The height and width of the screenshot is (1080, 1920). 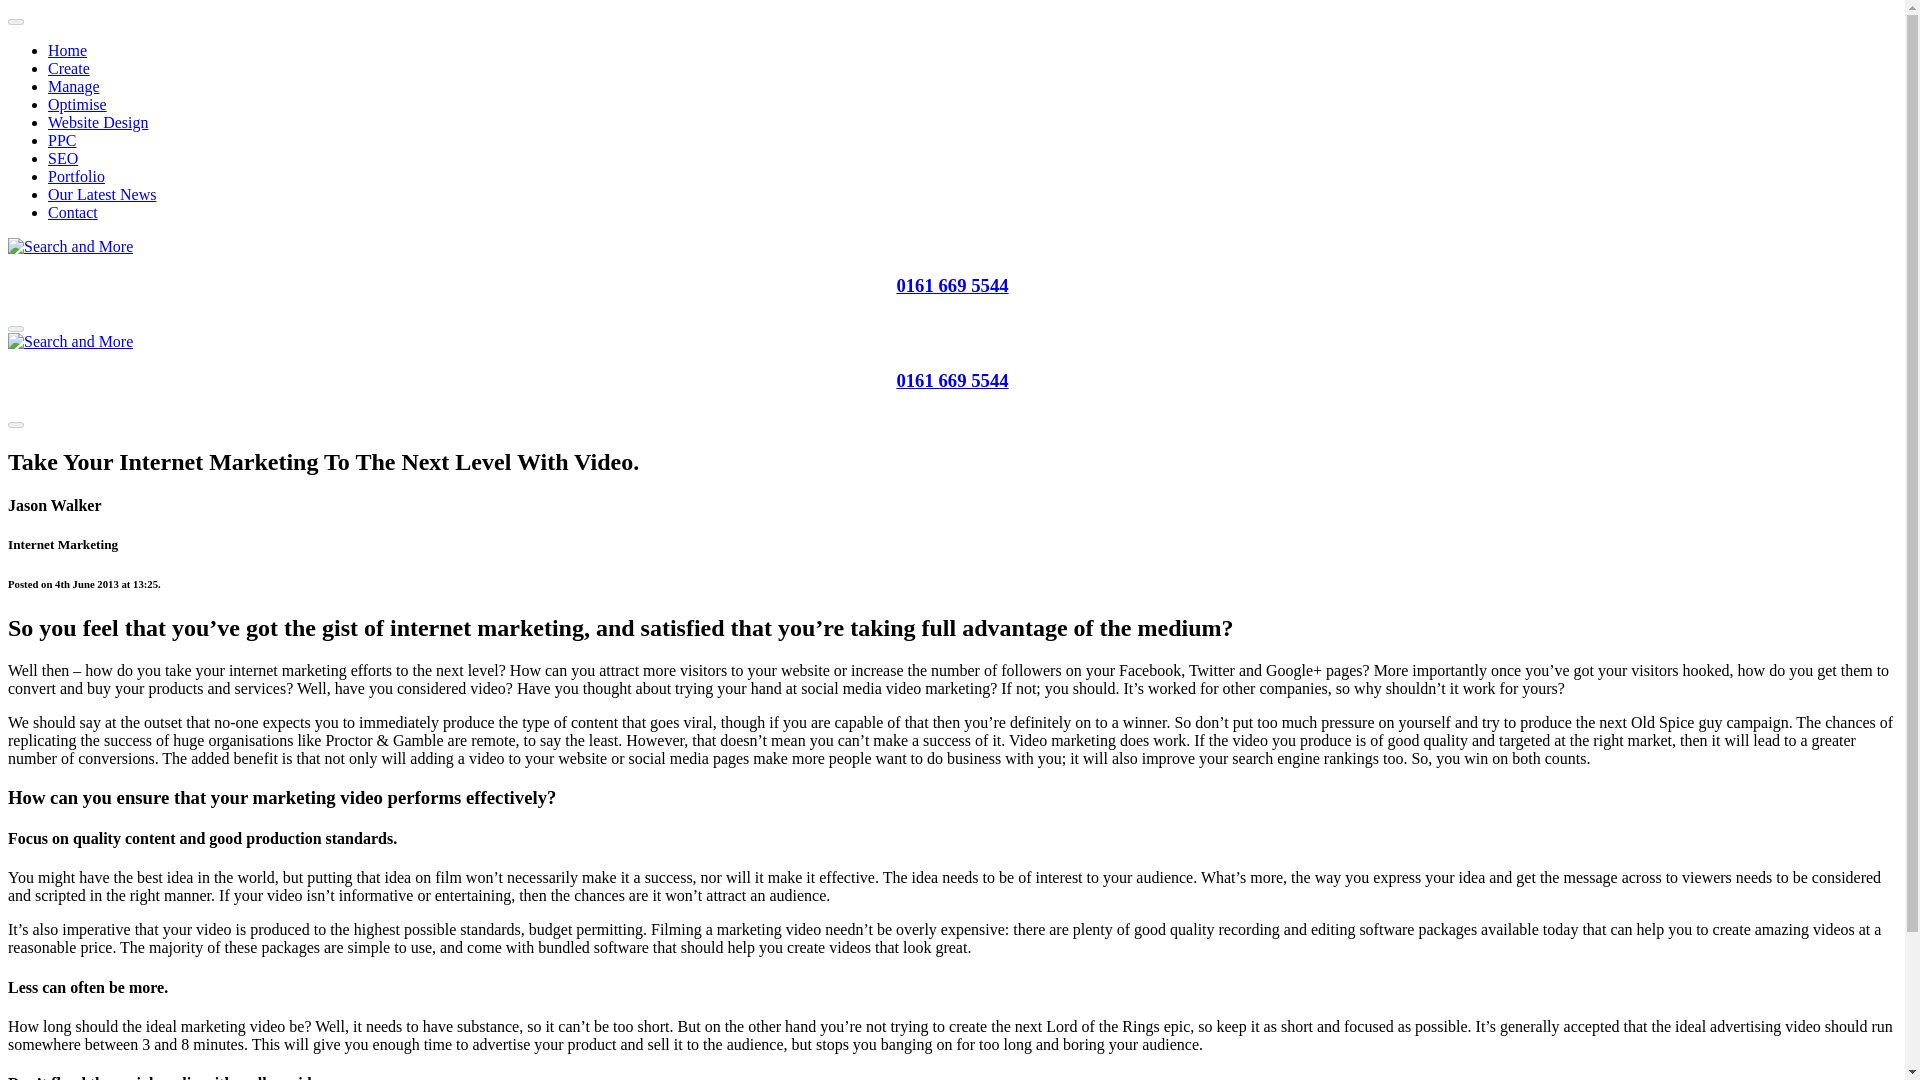 I want to click on Optimise, so click(x=78, y=104).